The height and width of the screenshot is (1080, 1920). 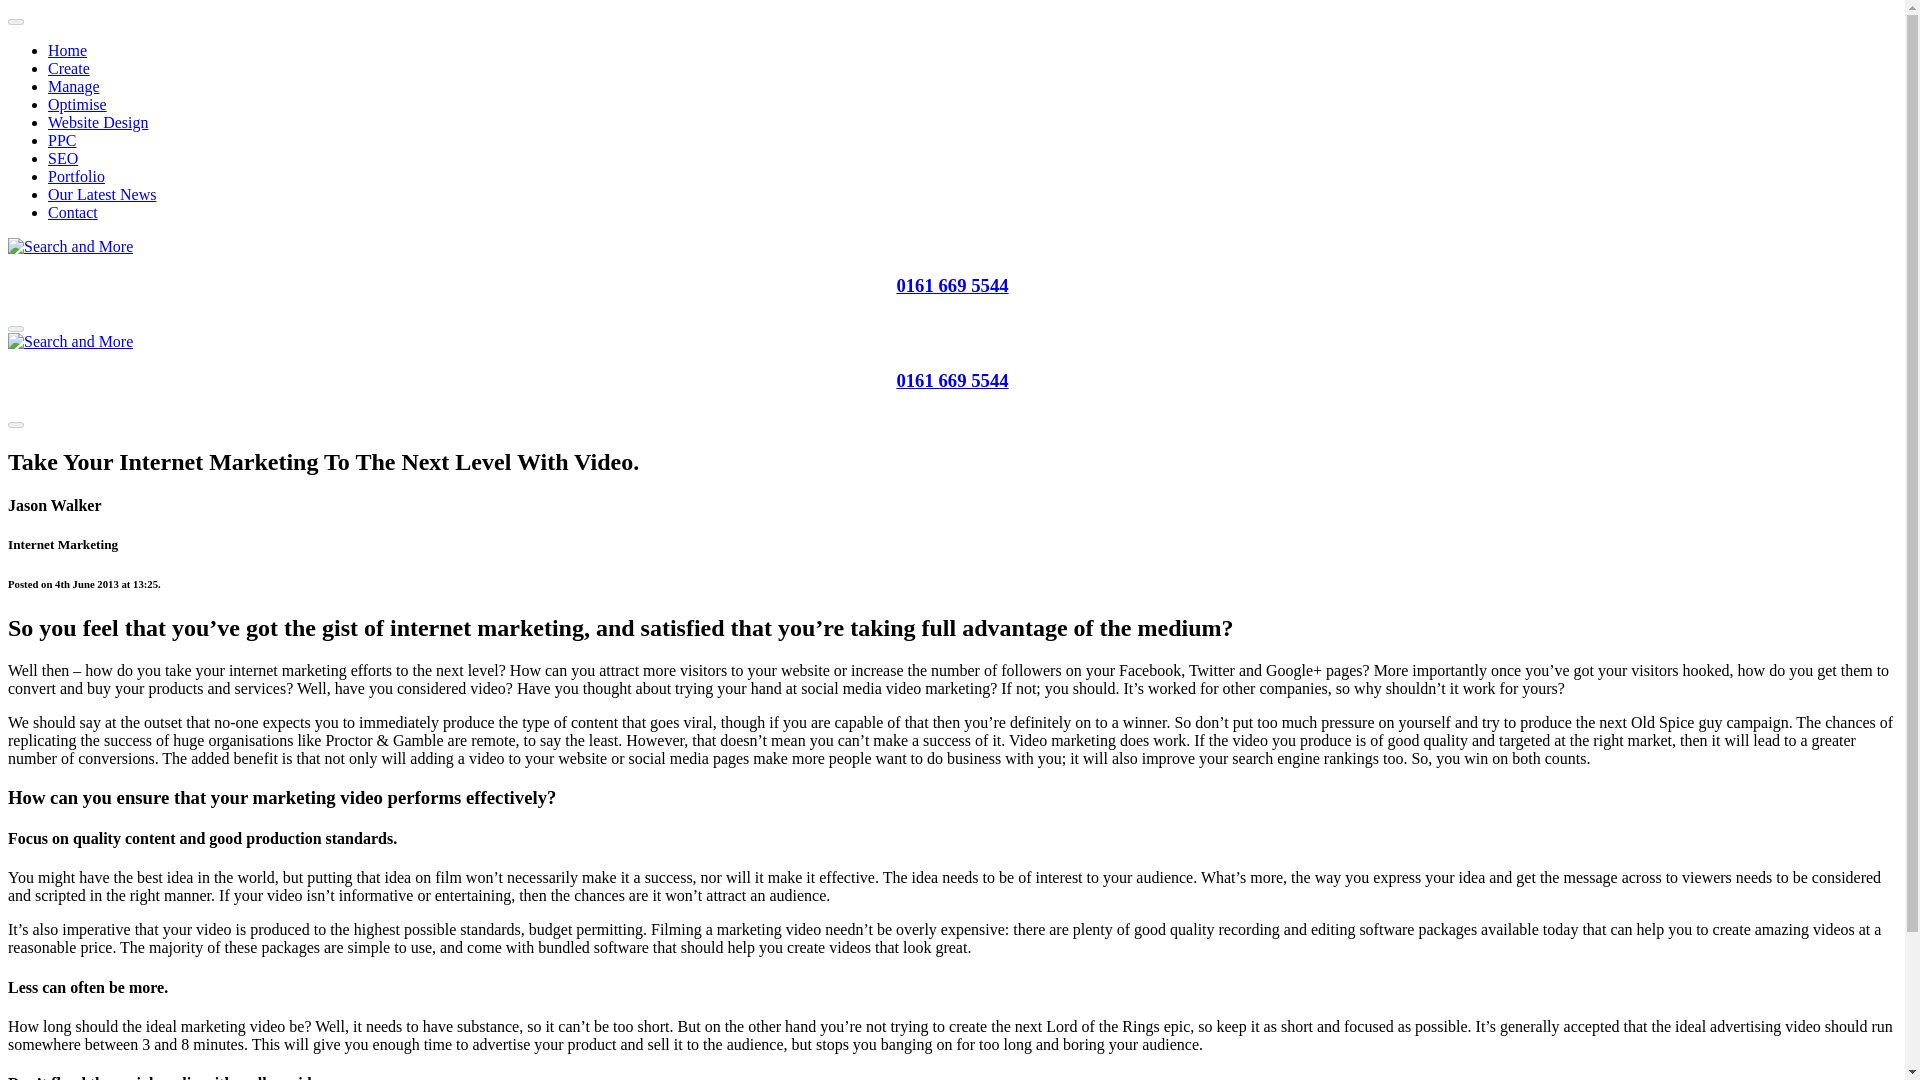 I want to click on Optimise, so click(x=78, y=104).